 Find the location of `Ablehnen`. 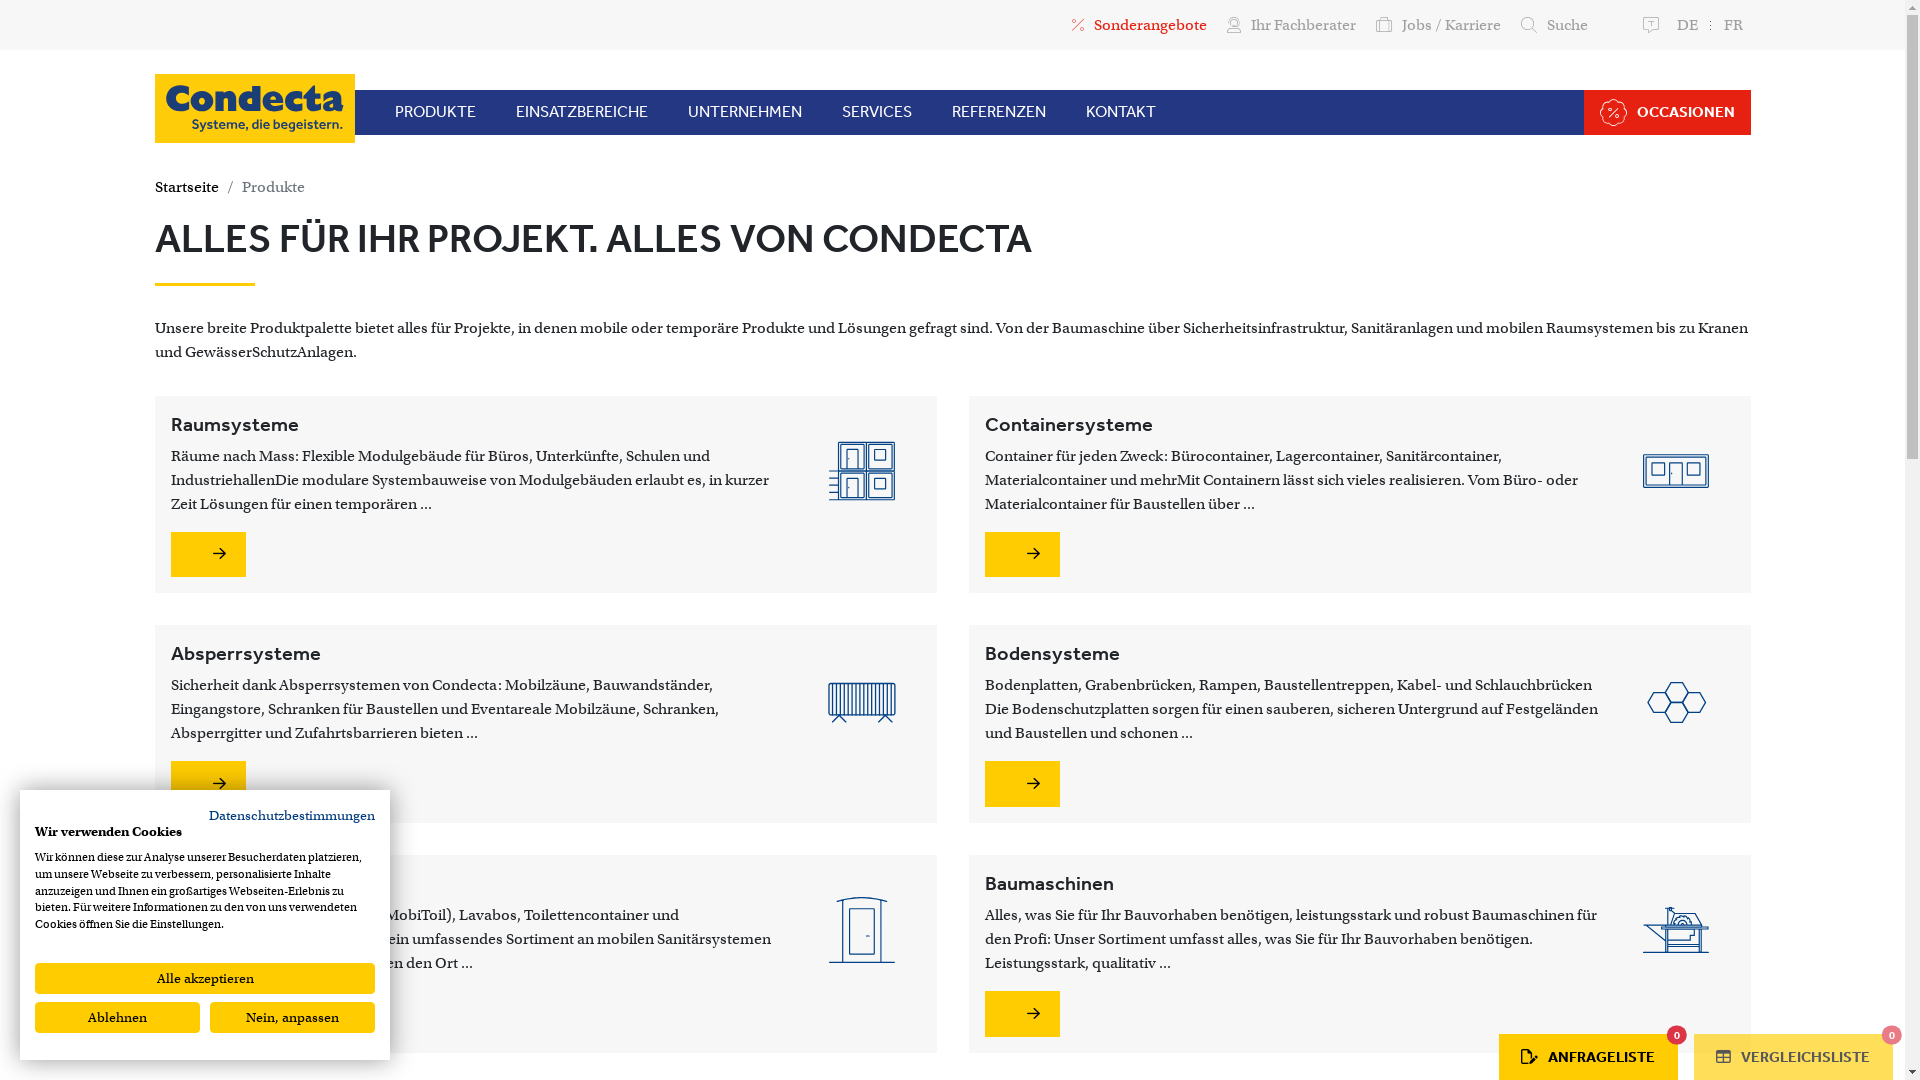

Ablehnen is located at coordinates (118, 1018).